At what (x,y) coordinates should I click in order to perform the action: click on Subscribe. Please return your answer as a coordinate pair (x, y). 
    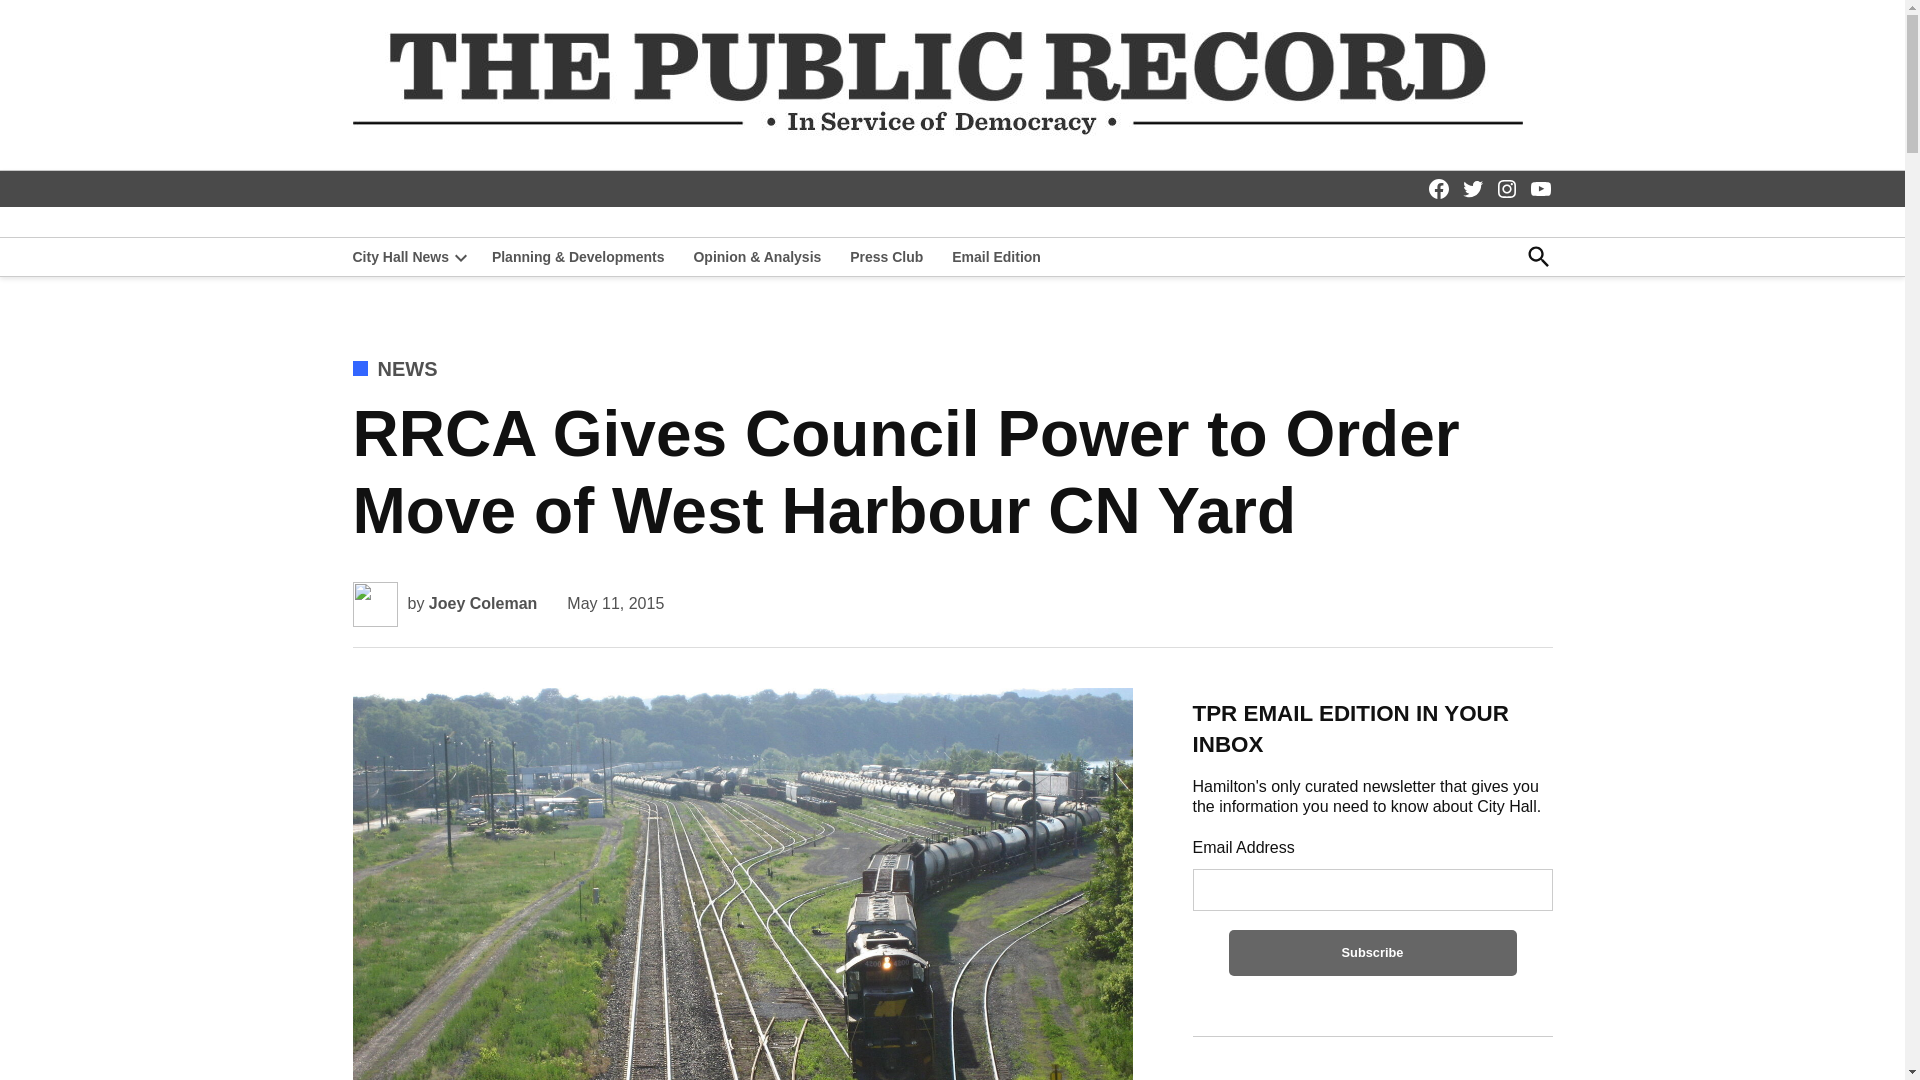
    Looking at the image, I should click on (1372, 952).